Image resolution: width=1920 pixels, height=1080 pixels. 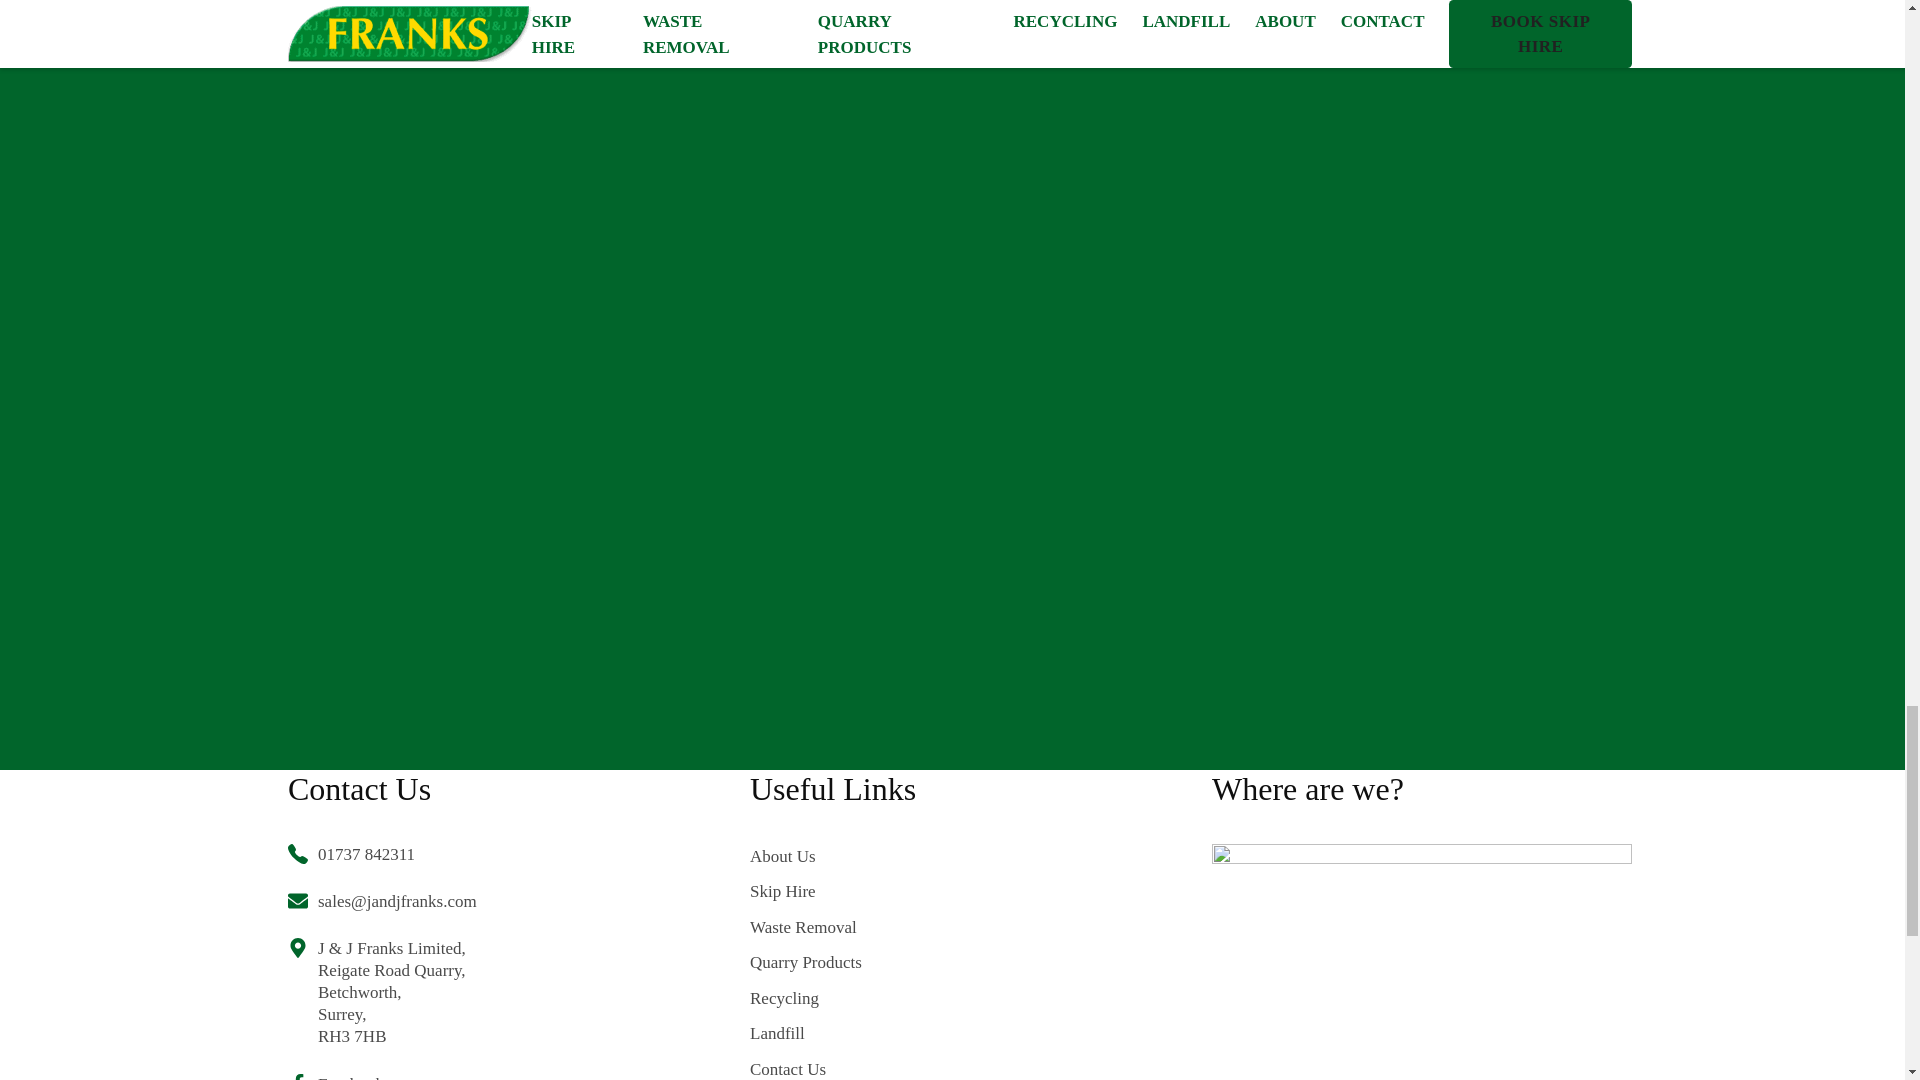 What do you see at coordinates (860, 963) in the screenshot?
I see `Quarry Products` at bounding box center [860, 963].